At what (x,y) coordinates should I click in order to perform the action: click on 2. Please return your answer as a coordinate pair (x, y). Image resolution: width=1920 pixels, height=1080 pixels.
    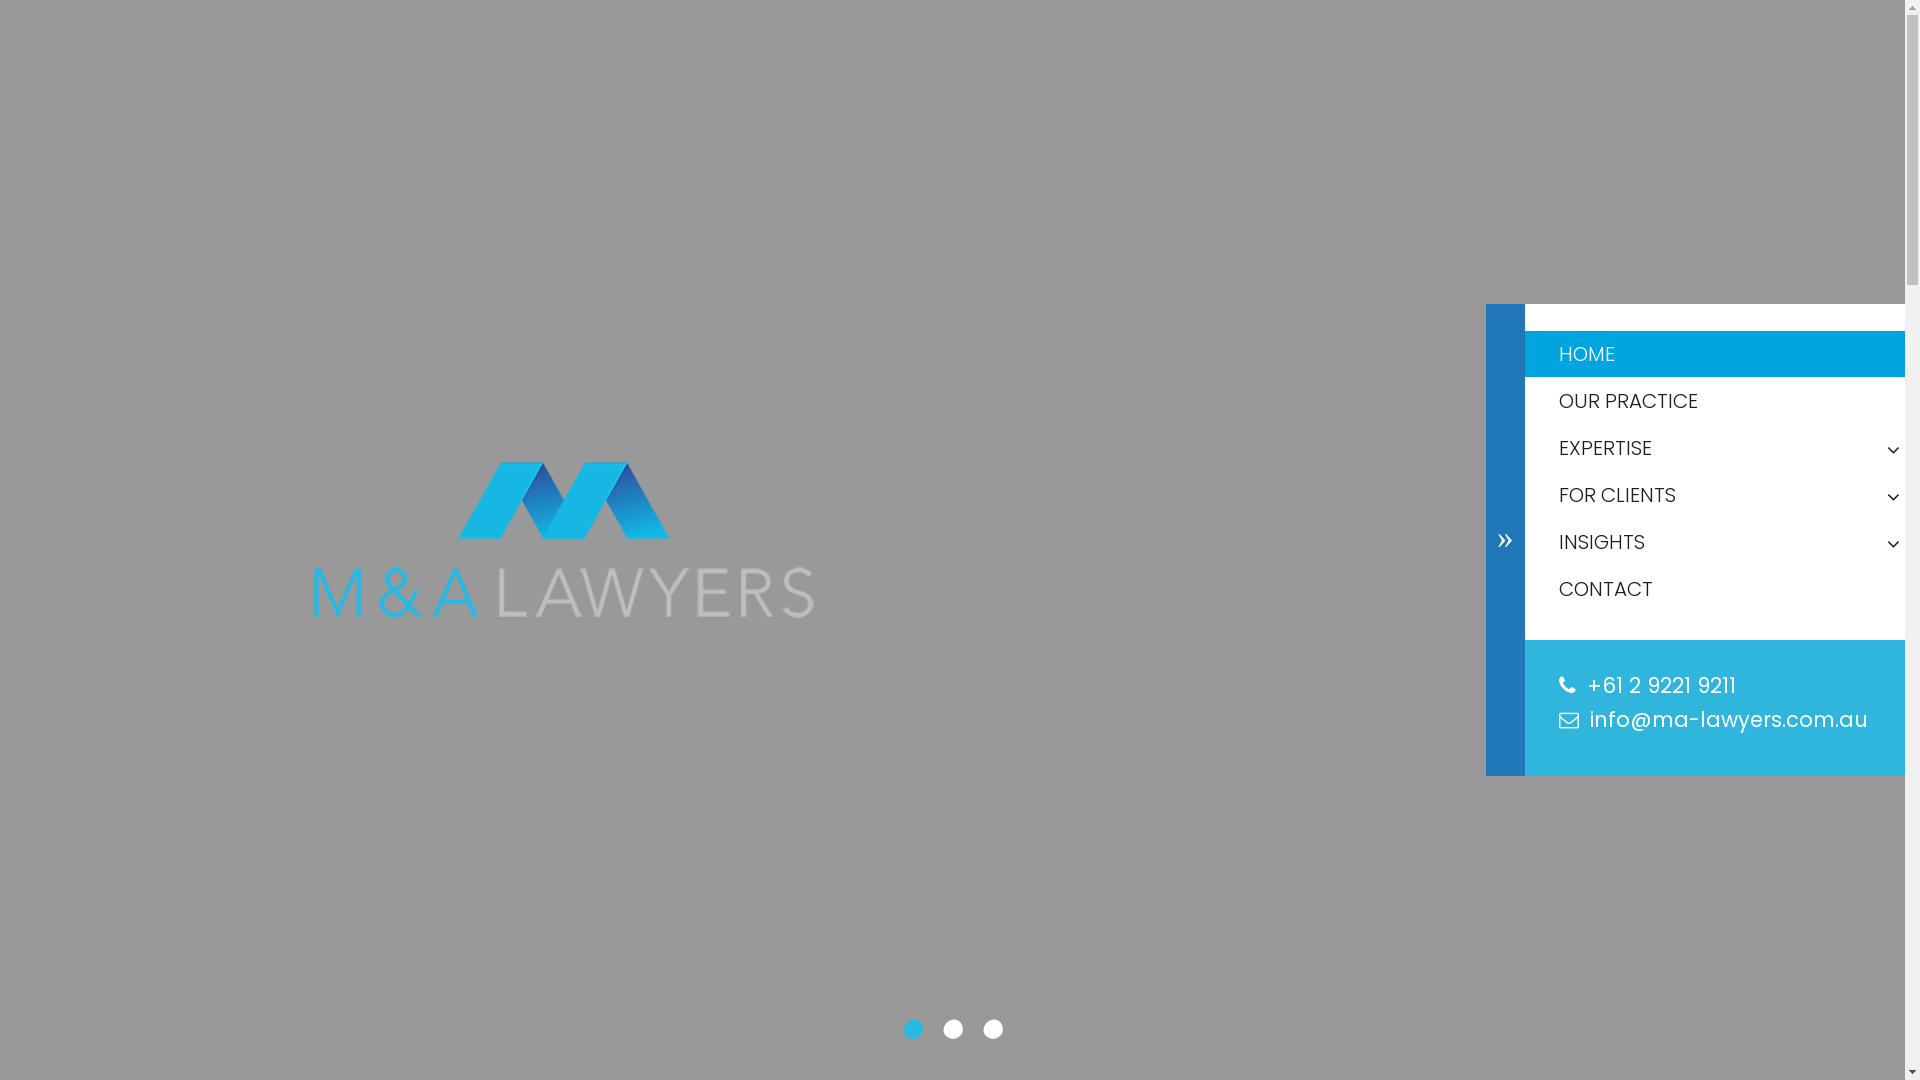
    Looking at the image, I should click on (952, 1029).